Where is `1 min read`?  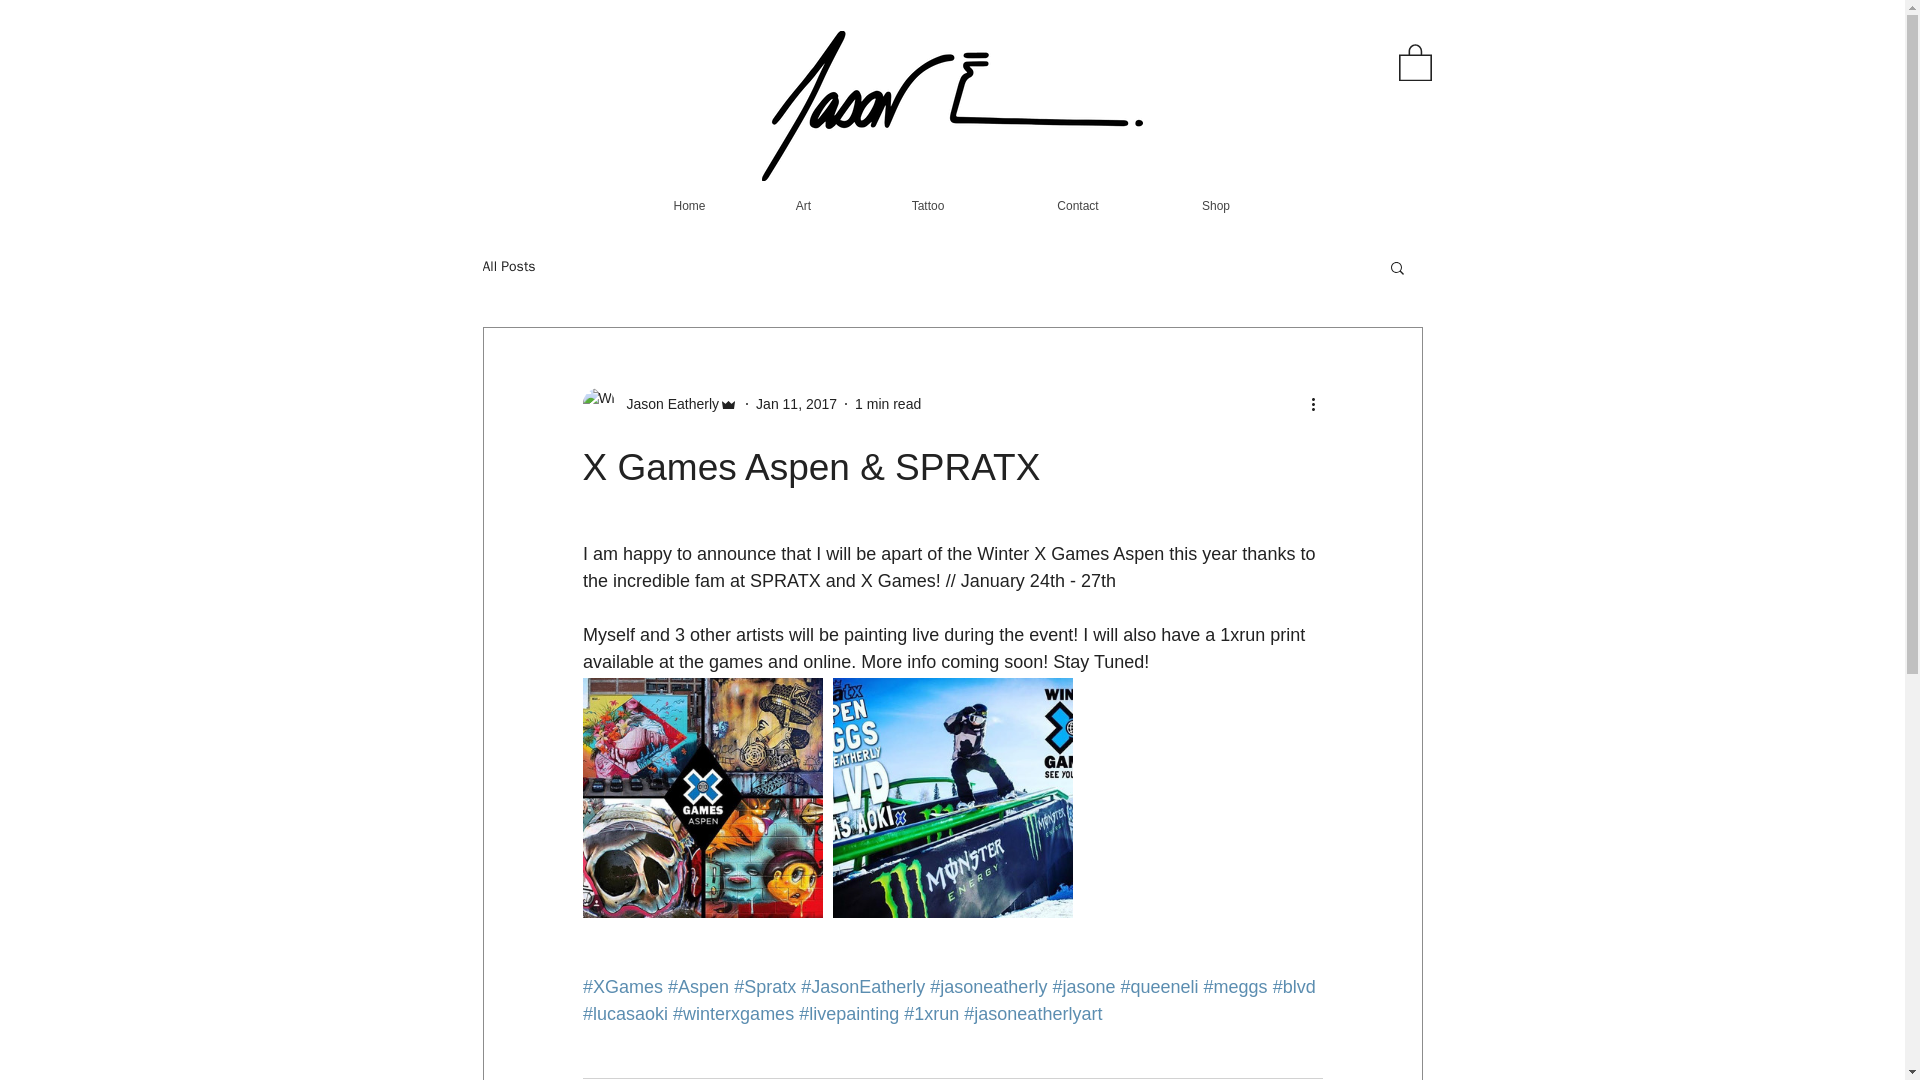 1 min read is located at coordinates (888, 404).